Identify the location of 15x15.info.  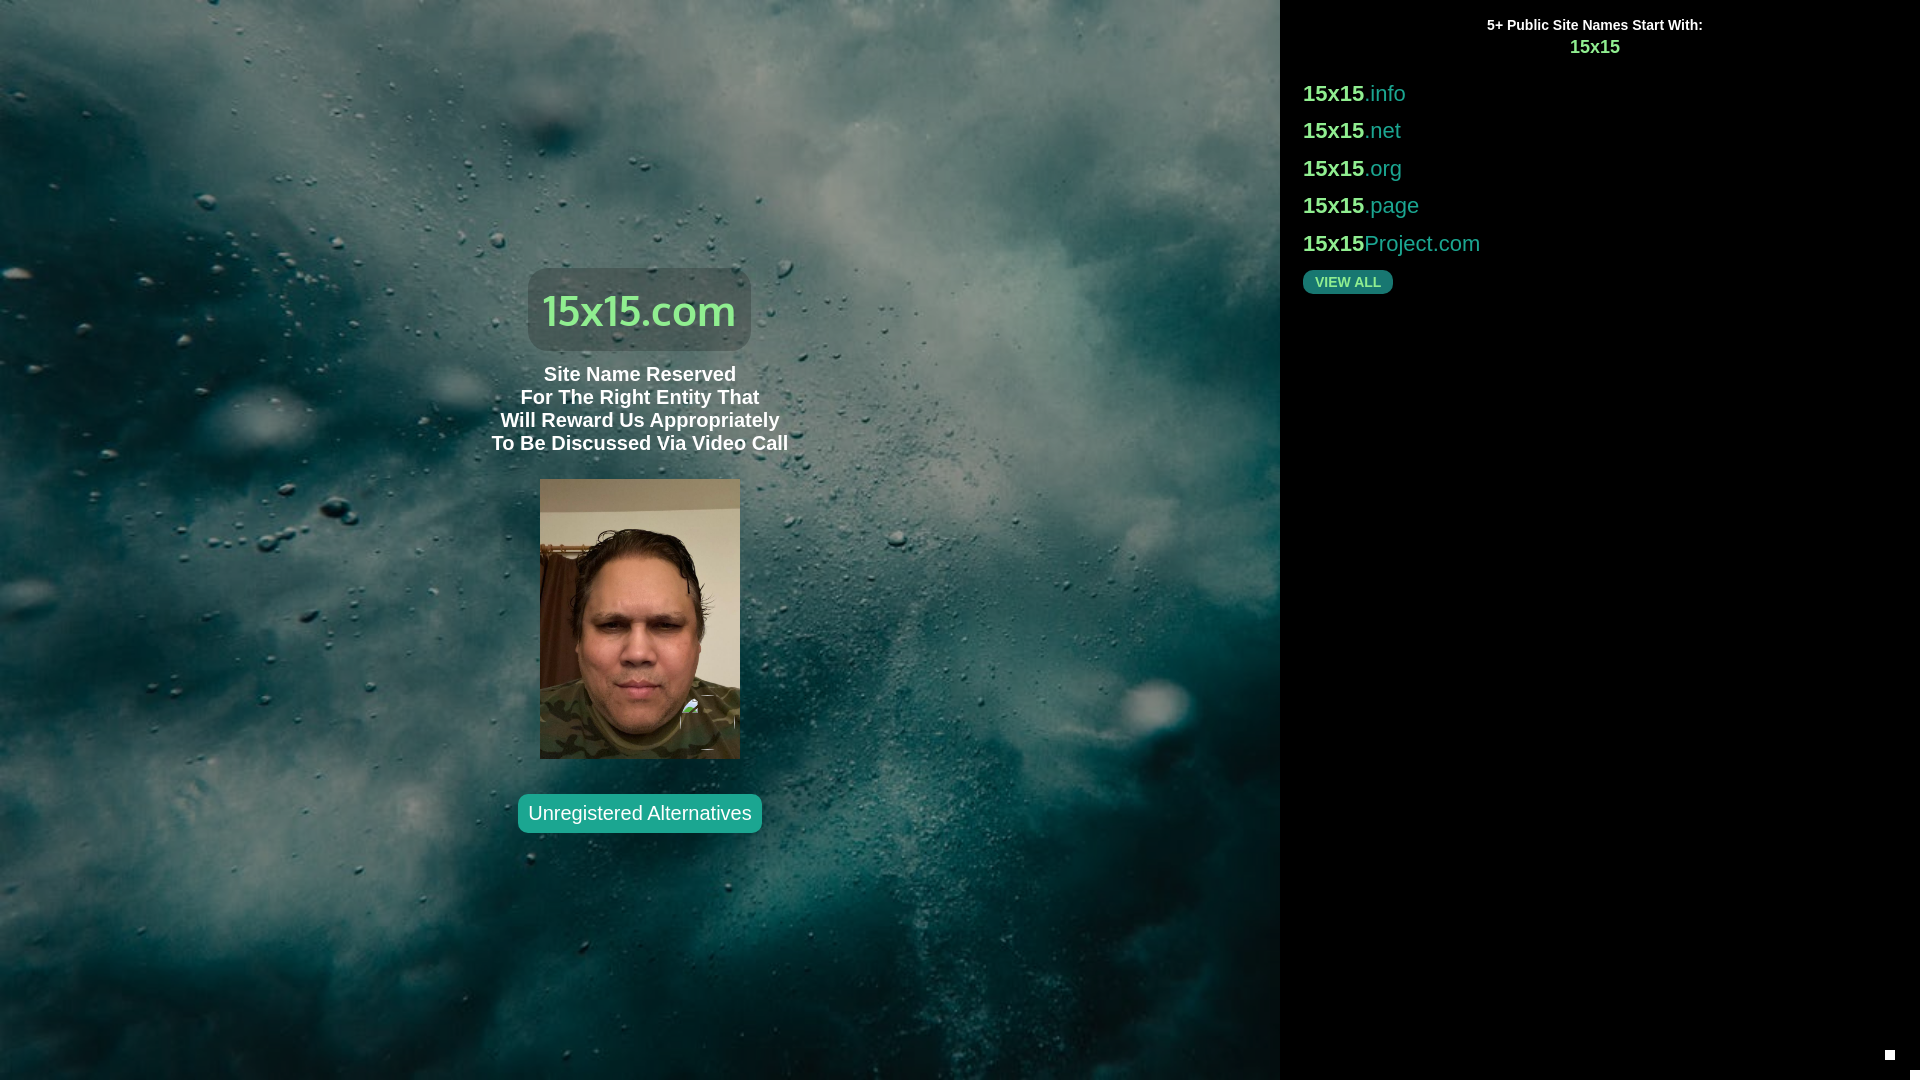
(1590, 94).